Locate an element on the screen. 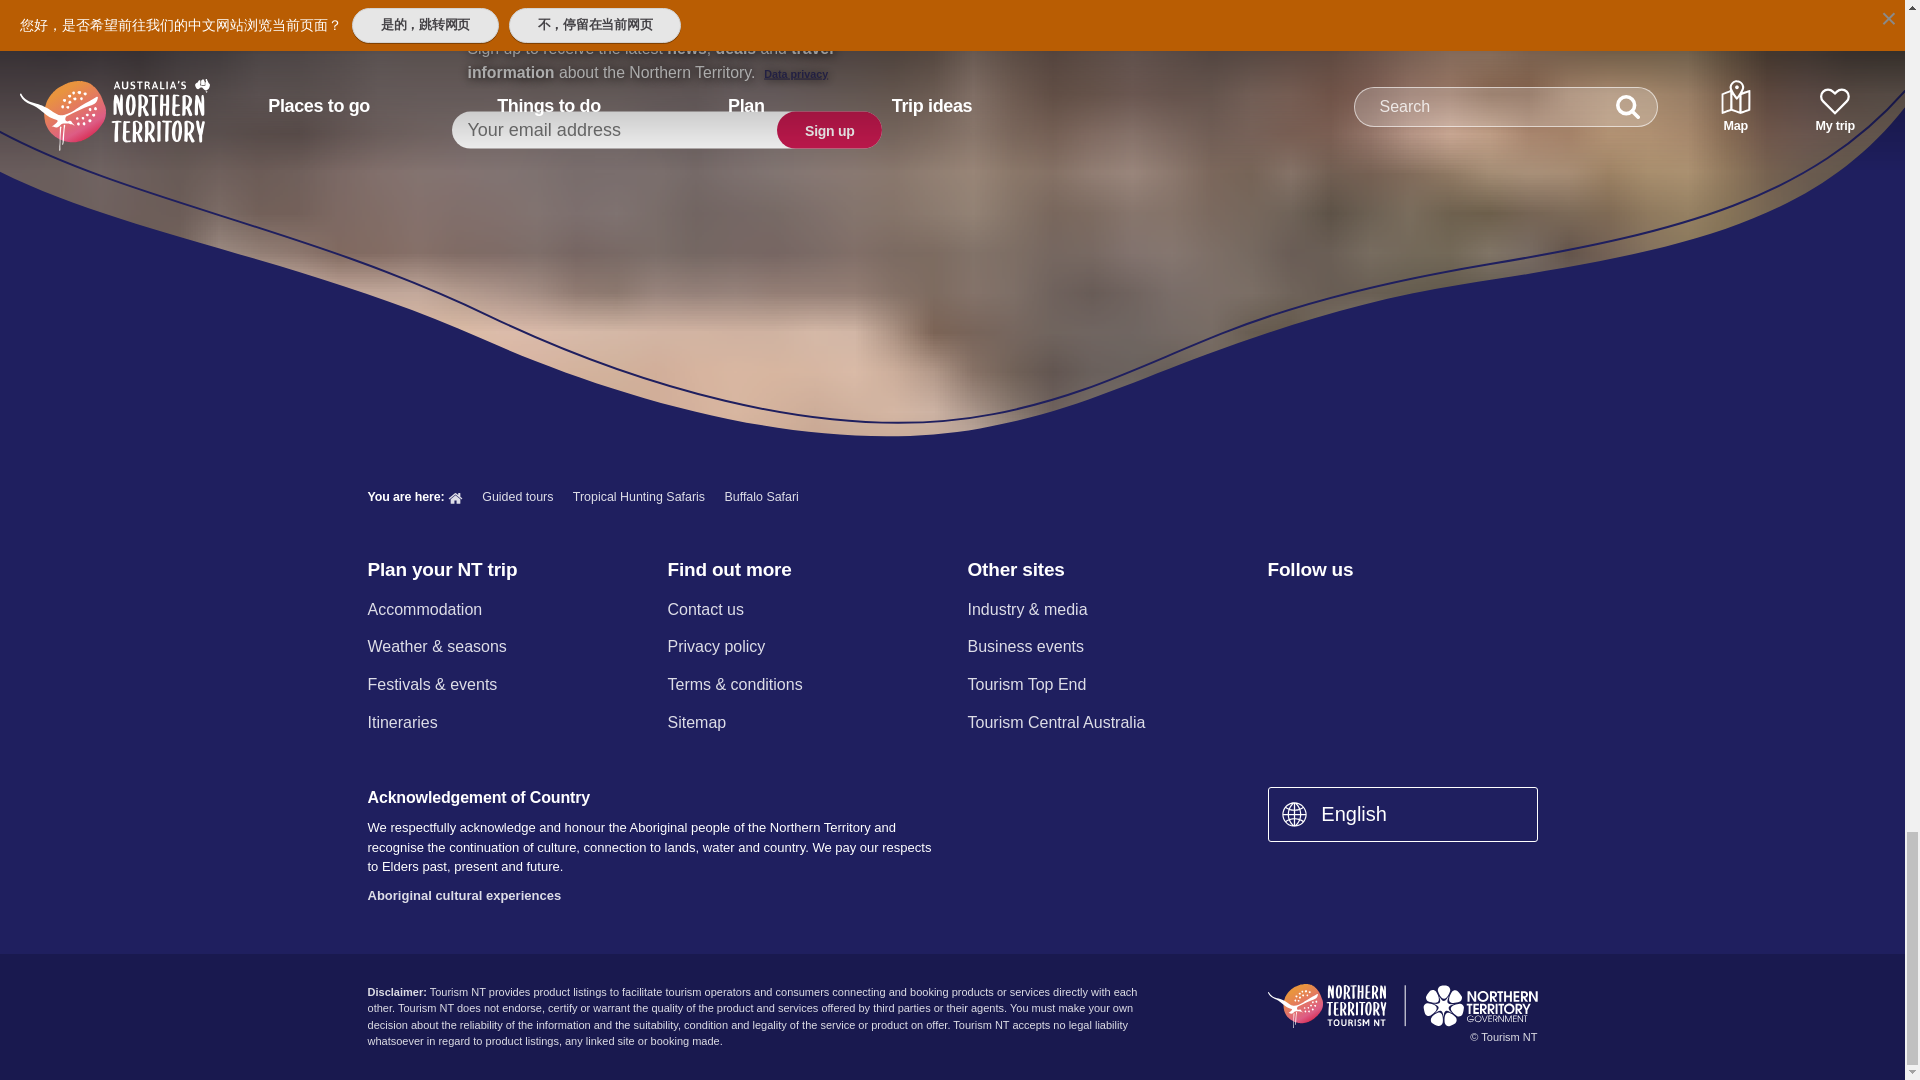 The width and height of the screenshot is (1920, 1080). Twitter is located at coordinates (1385, 612).